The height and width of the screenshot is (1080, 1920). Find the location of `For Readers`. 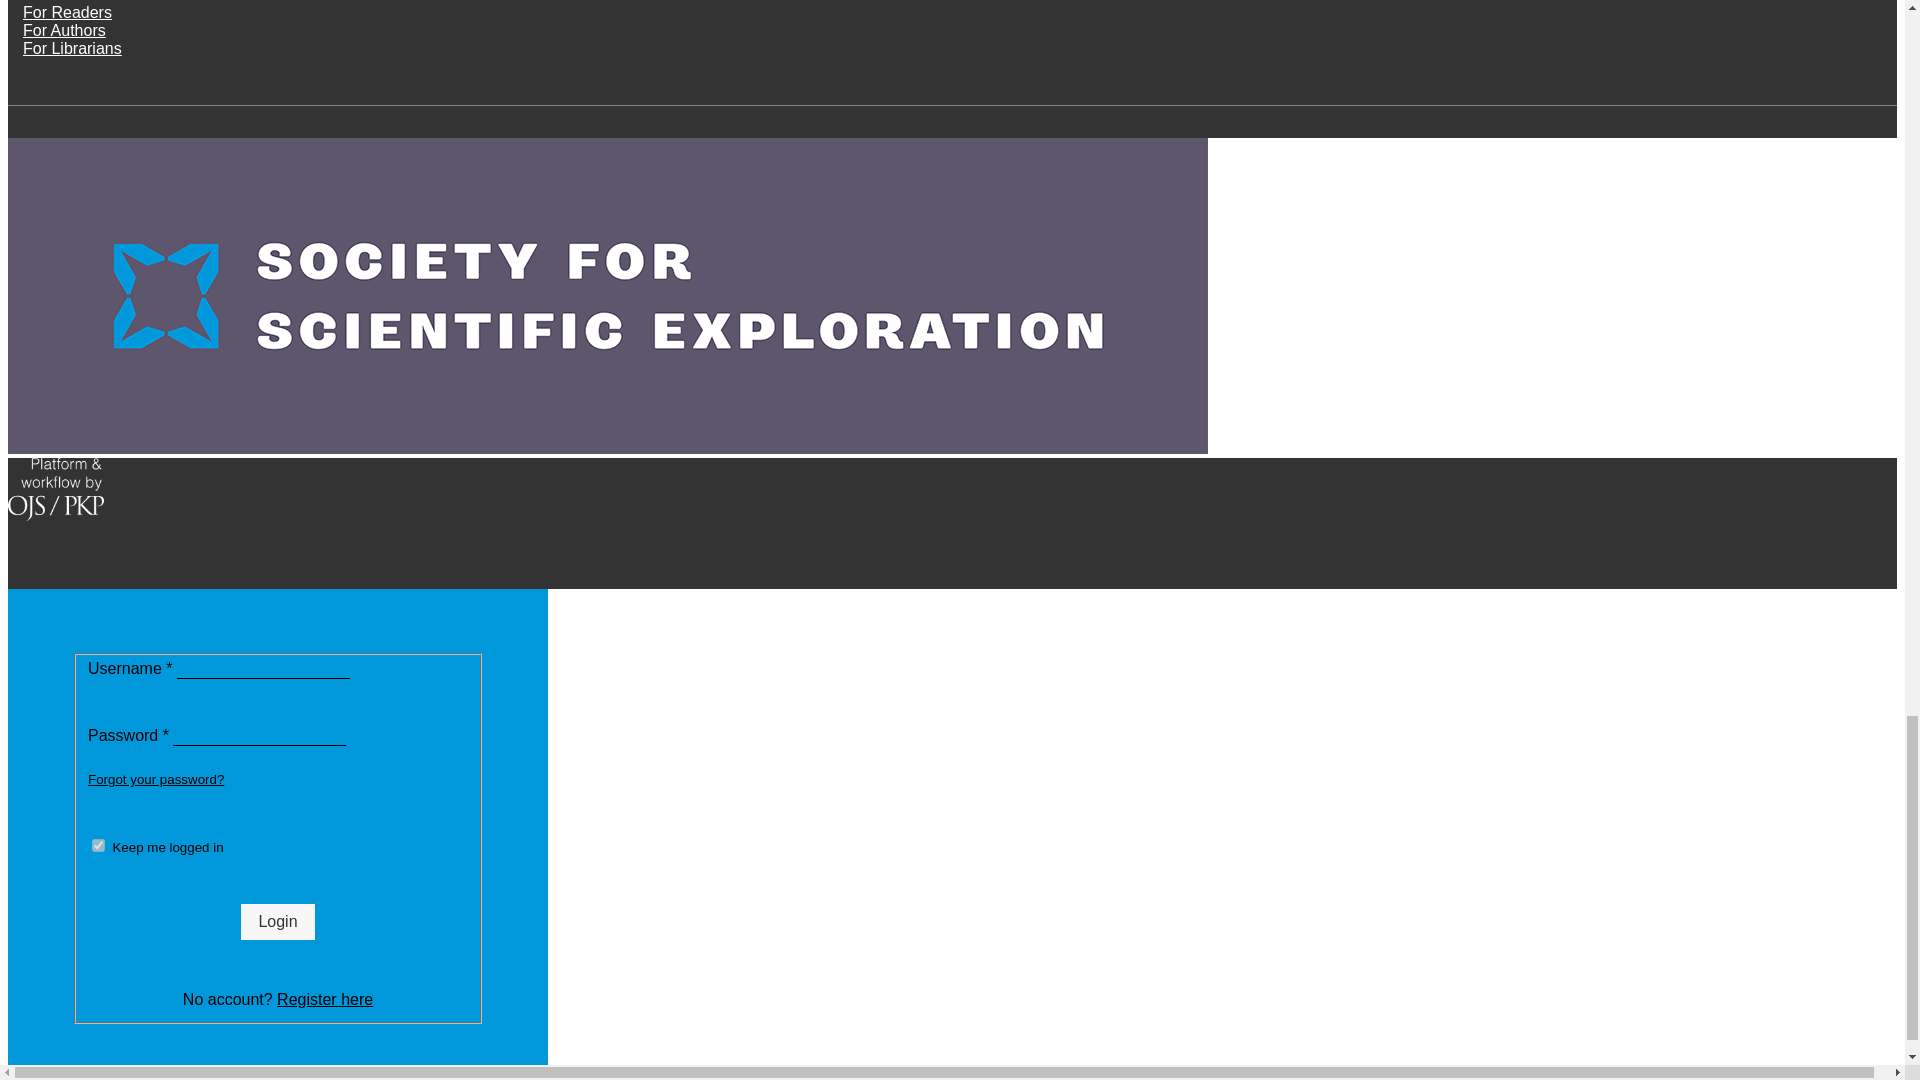

For Readers is located at coordinates (67, 12).